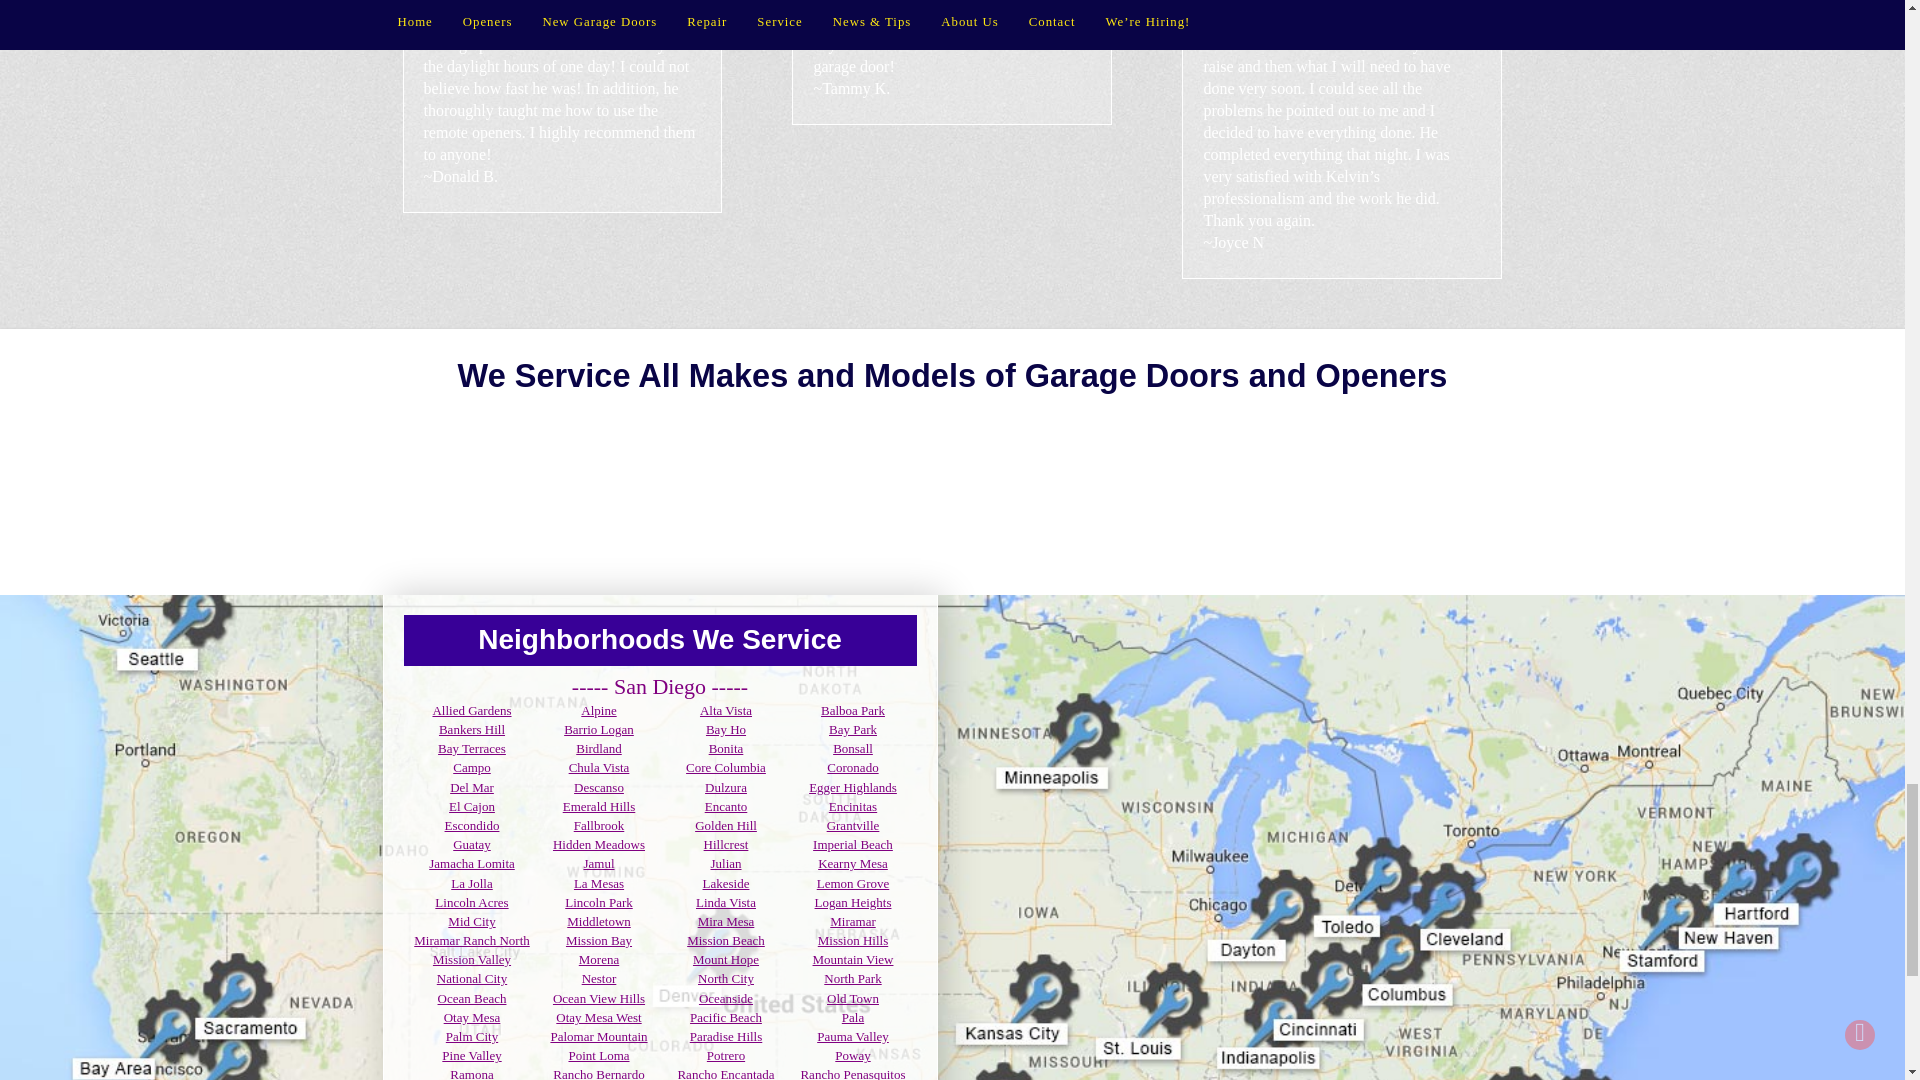  What do you see at coordinates (726, 710) in the screenshot?
I see `Alta Vista` at bounding box center [726, 710].